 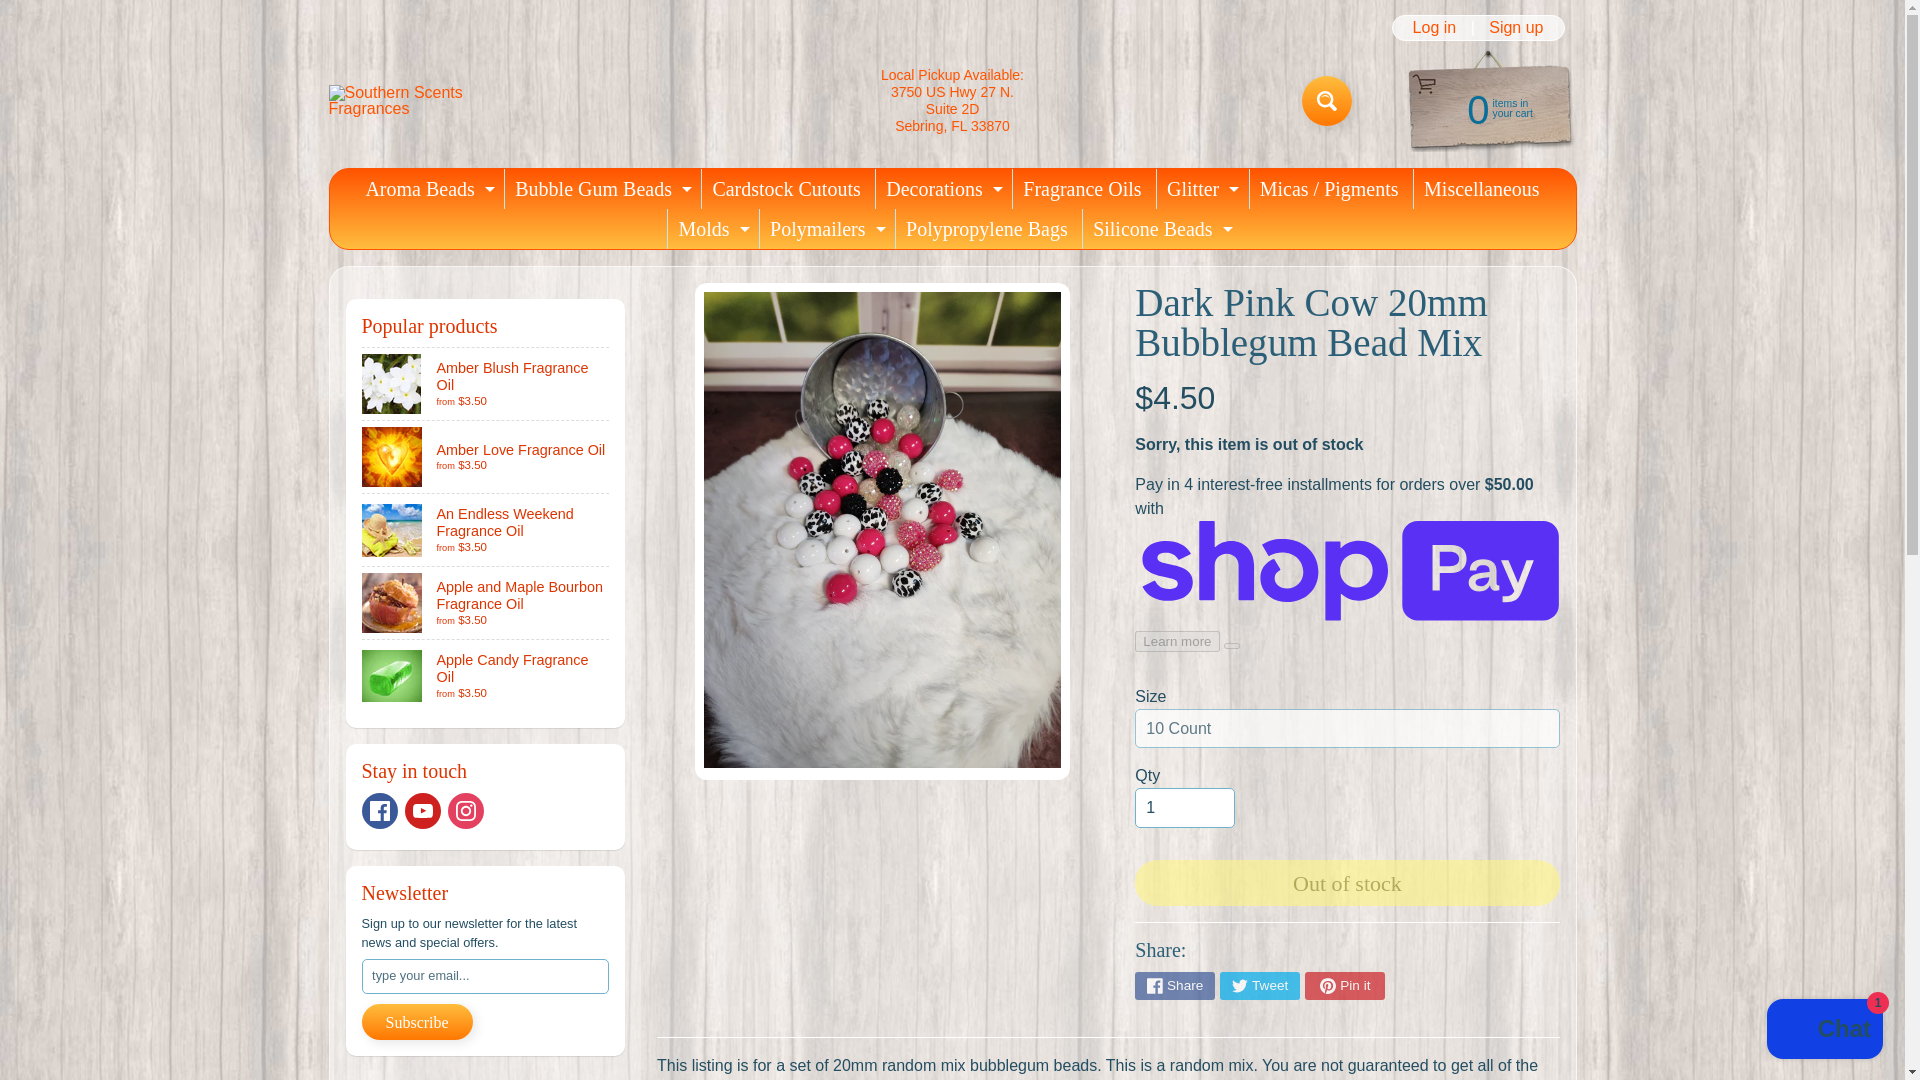 I want to click on Search, so click(x=1259, y=986).